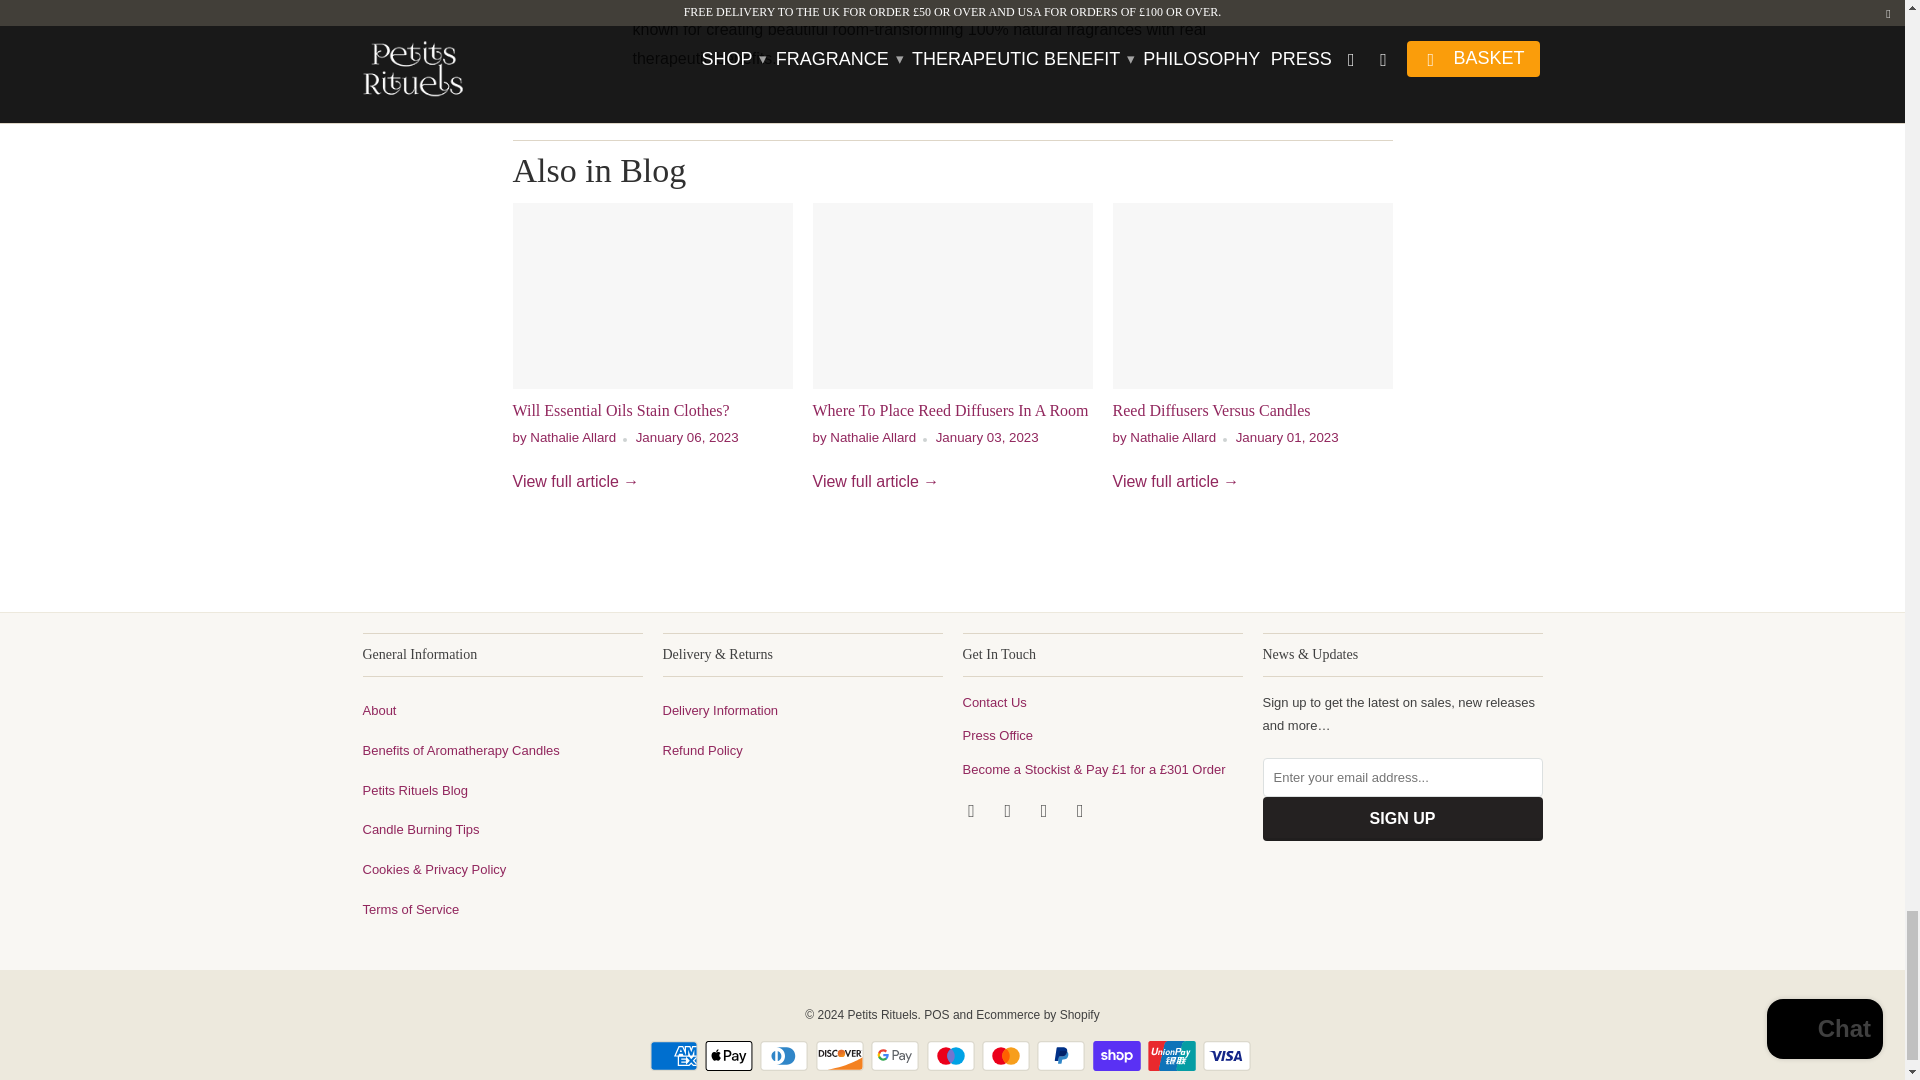  What do you see at coordinates (897, 1056) in the screenshot?
I see `Google Pay` at bounding box center [897, 1056].